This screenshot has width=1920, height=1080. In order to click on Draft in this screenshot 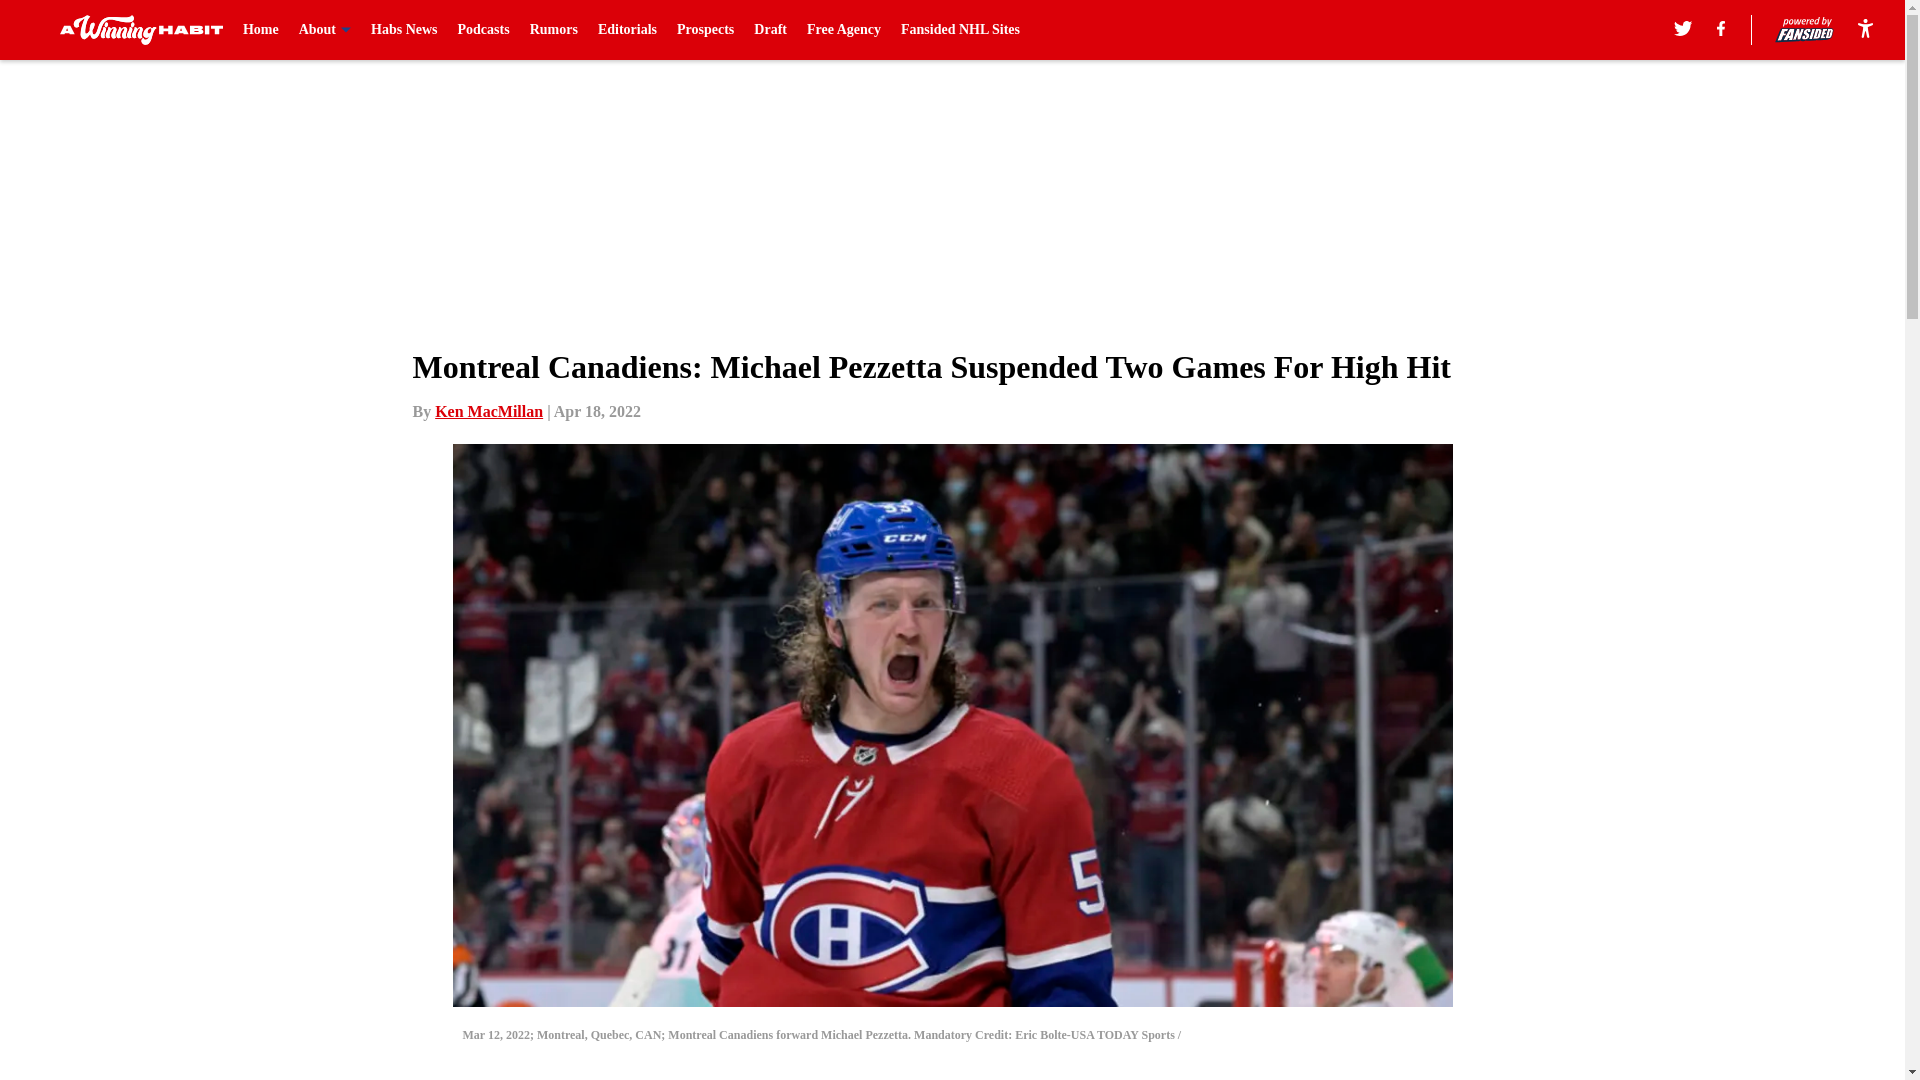, I will do `click(770, 30)`.